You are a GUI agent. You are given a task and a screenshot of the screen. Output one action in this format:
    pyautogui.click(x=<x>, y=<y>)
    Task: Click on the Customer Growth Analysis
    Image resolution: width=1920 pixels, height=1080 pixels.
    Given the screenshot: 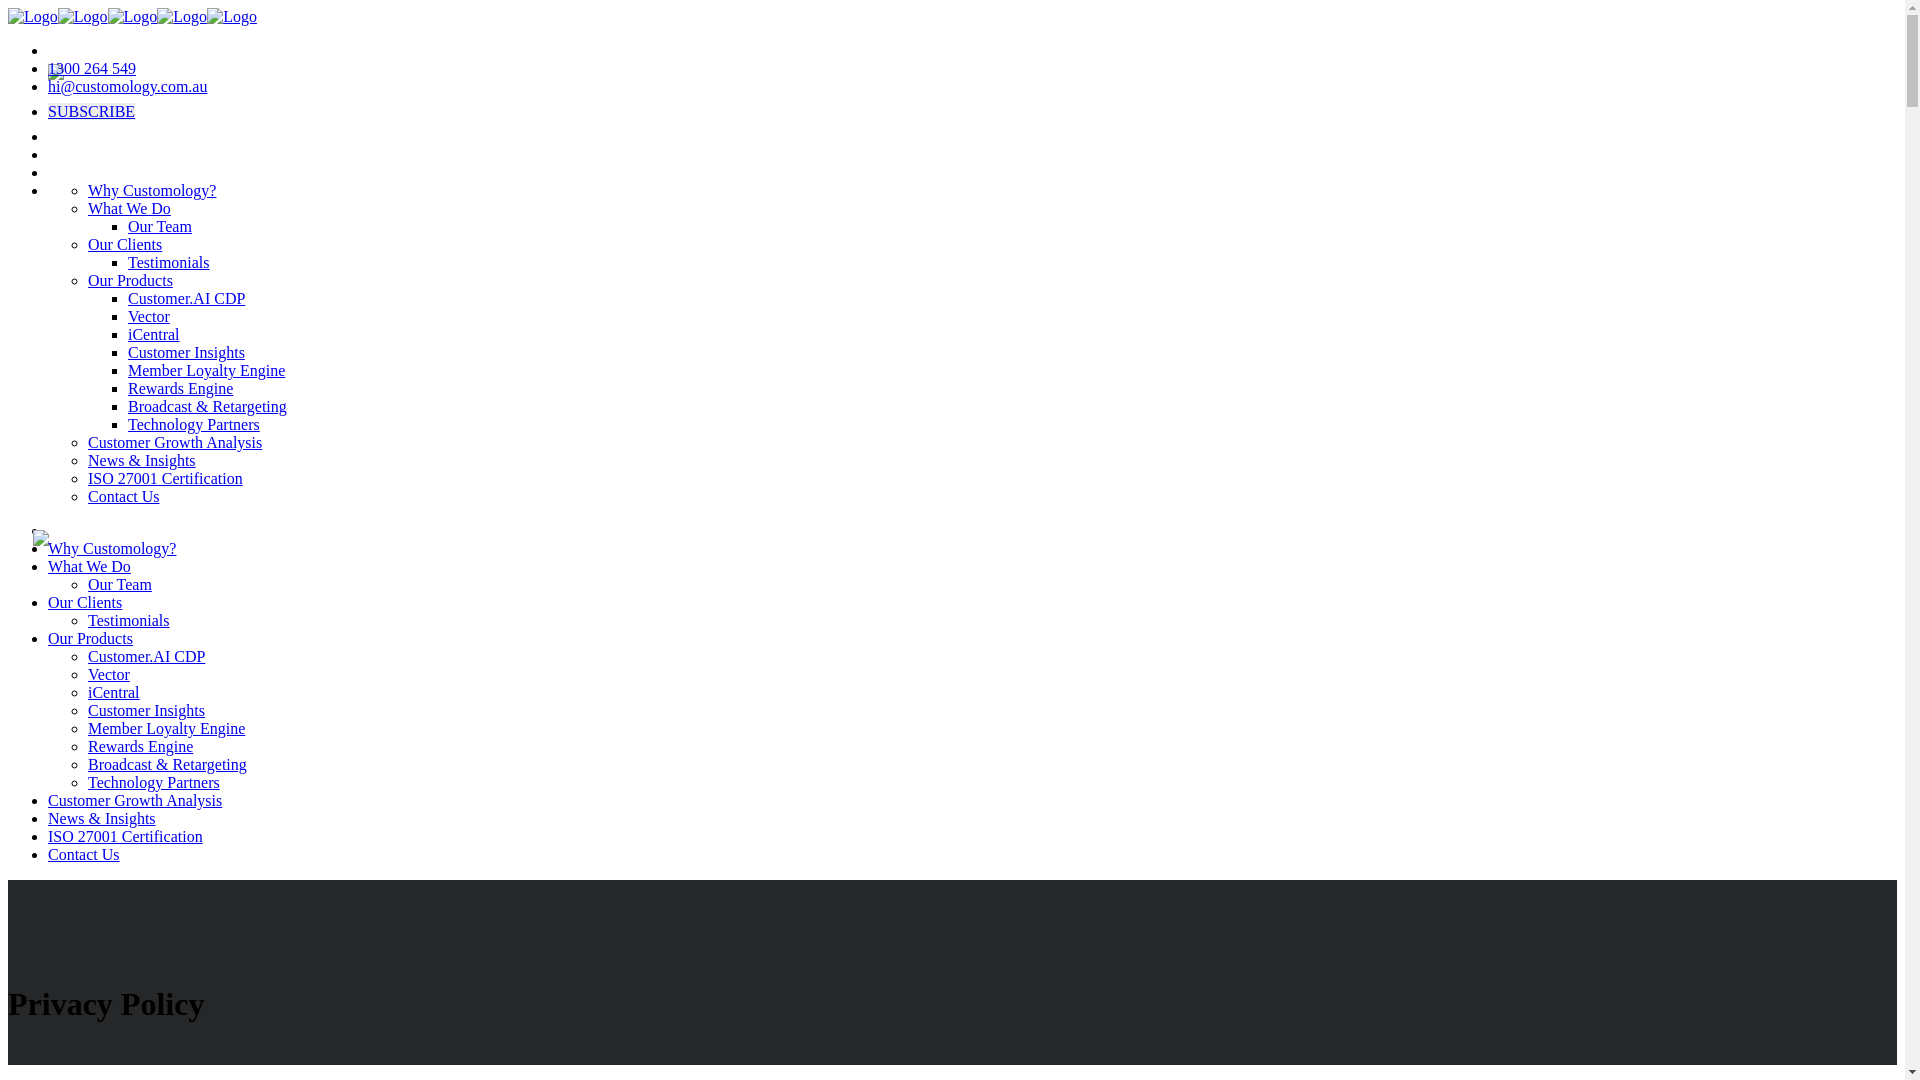 What is the action you would take?
    pyautogui.click(x=135, y=800)
    